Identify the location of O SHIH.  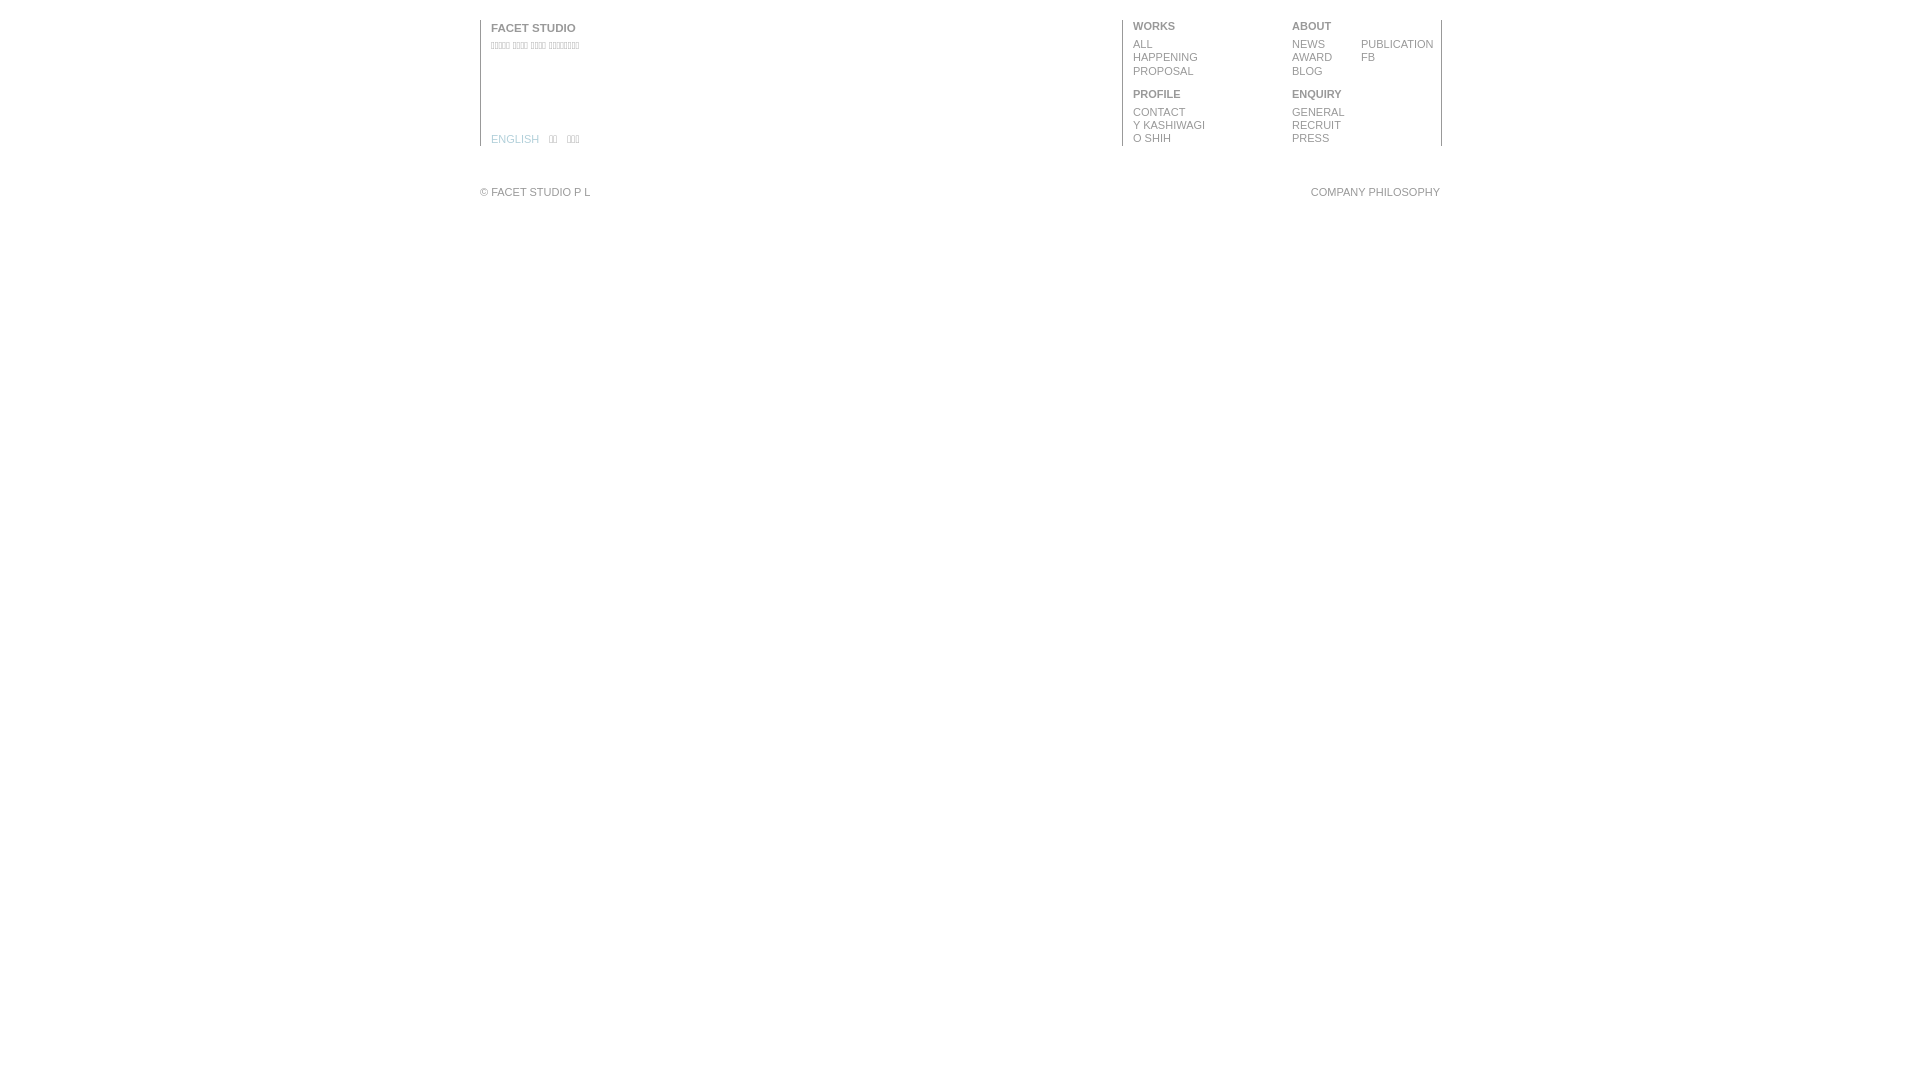
(1208, 138).